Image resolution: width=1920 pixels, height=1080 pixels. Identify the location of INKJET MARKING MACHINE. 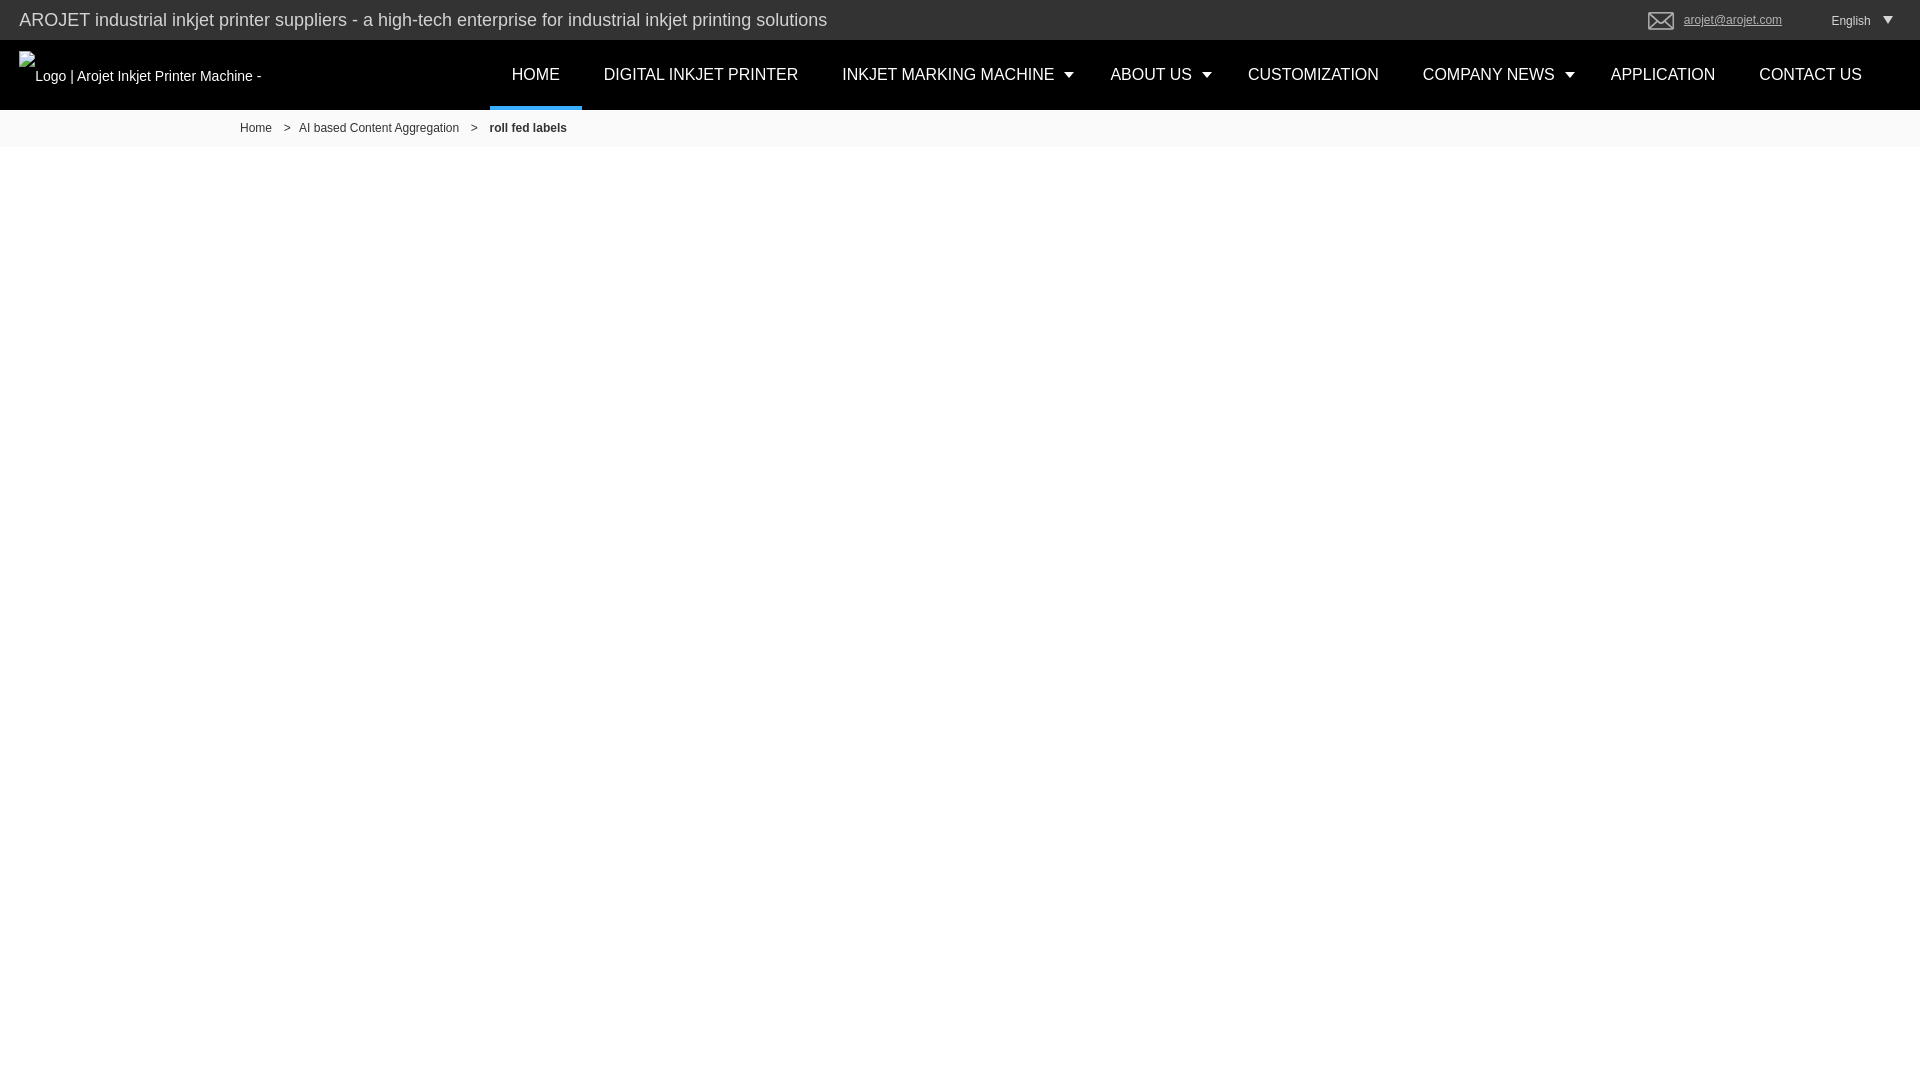
(954, 74).